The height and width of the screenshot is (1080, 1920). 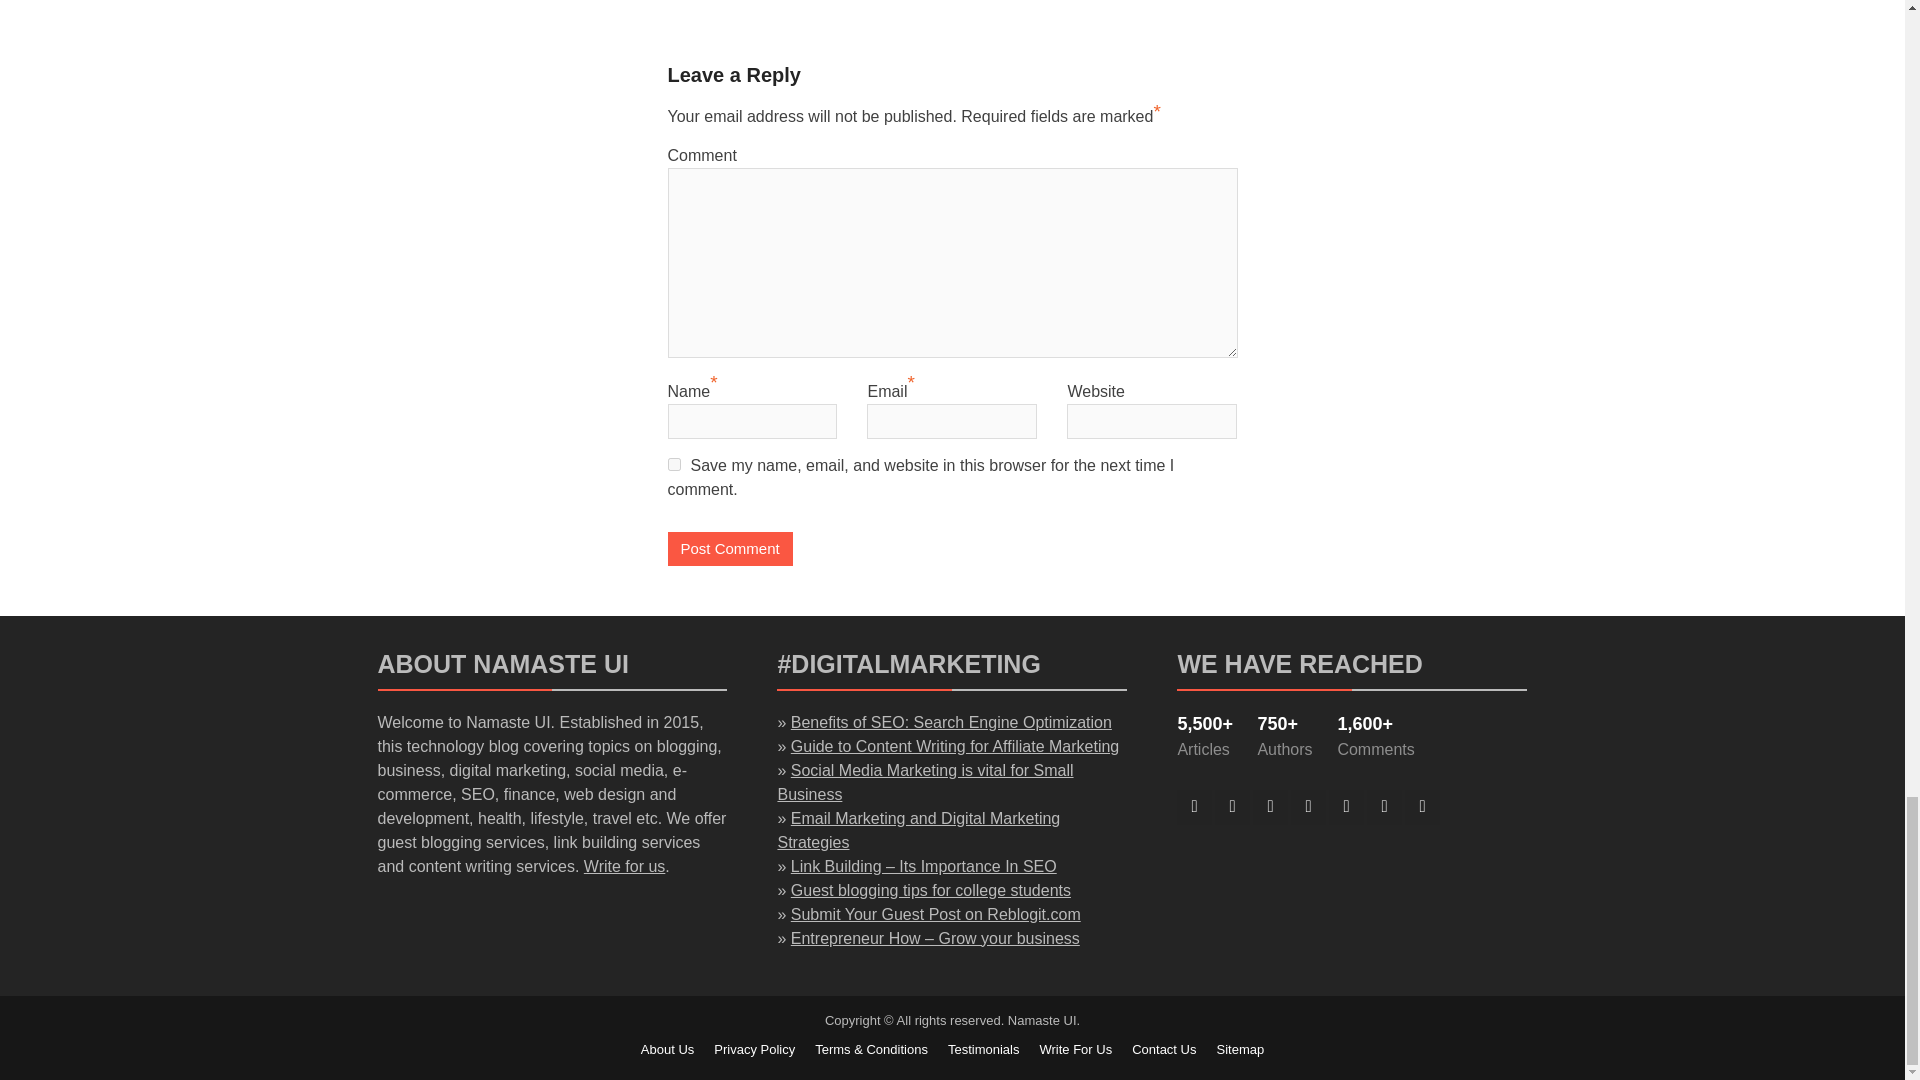 I want to click on Post Comment, so click(x=730, y=550).